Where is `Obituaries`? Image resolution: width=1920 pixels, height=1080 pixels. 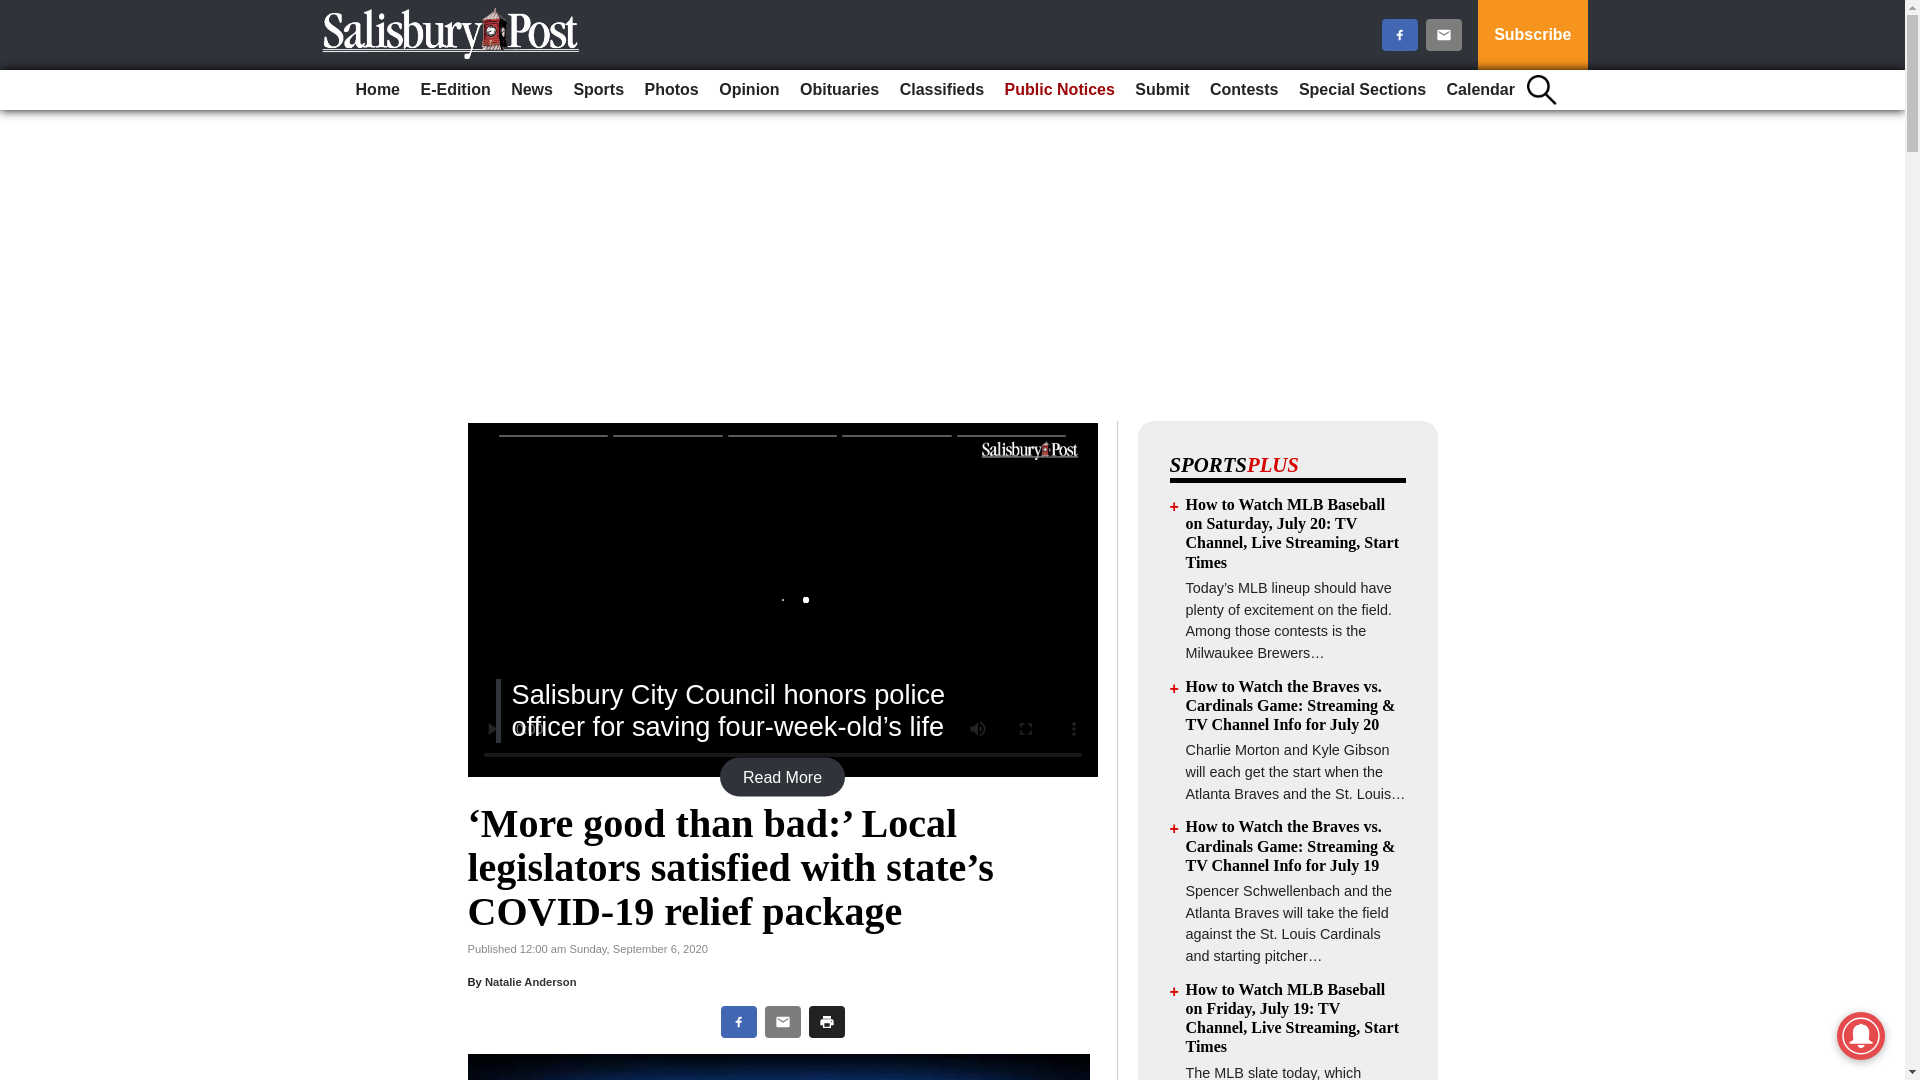 Obituaries is located at coordinates (839, 90).